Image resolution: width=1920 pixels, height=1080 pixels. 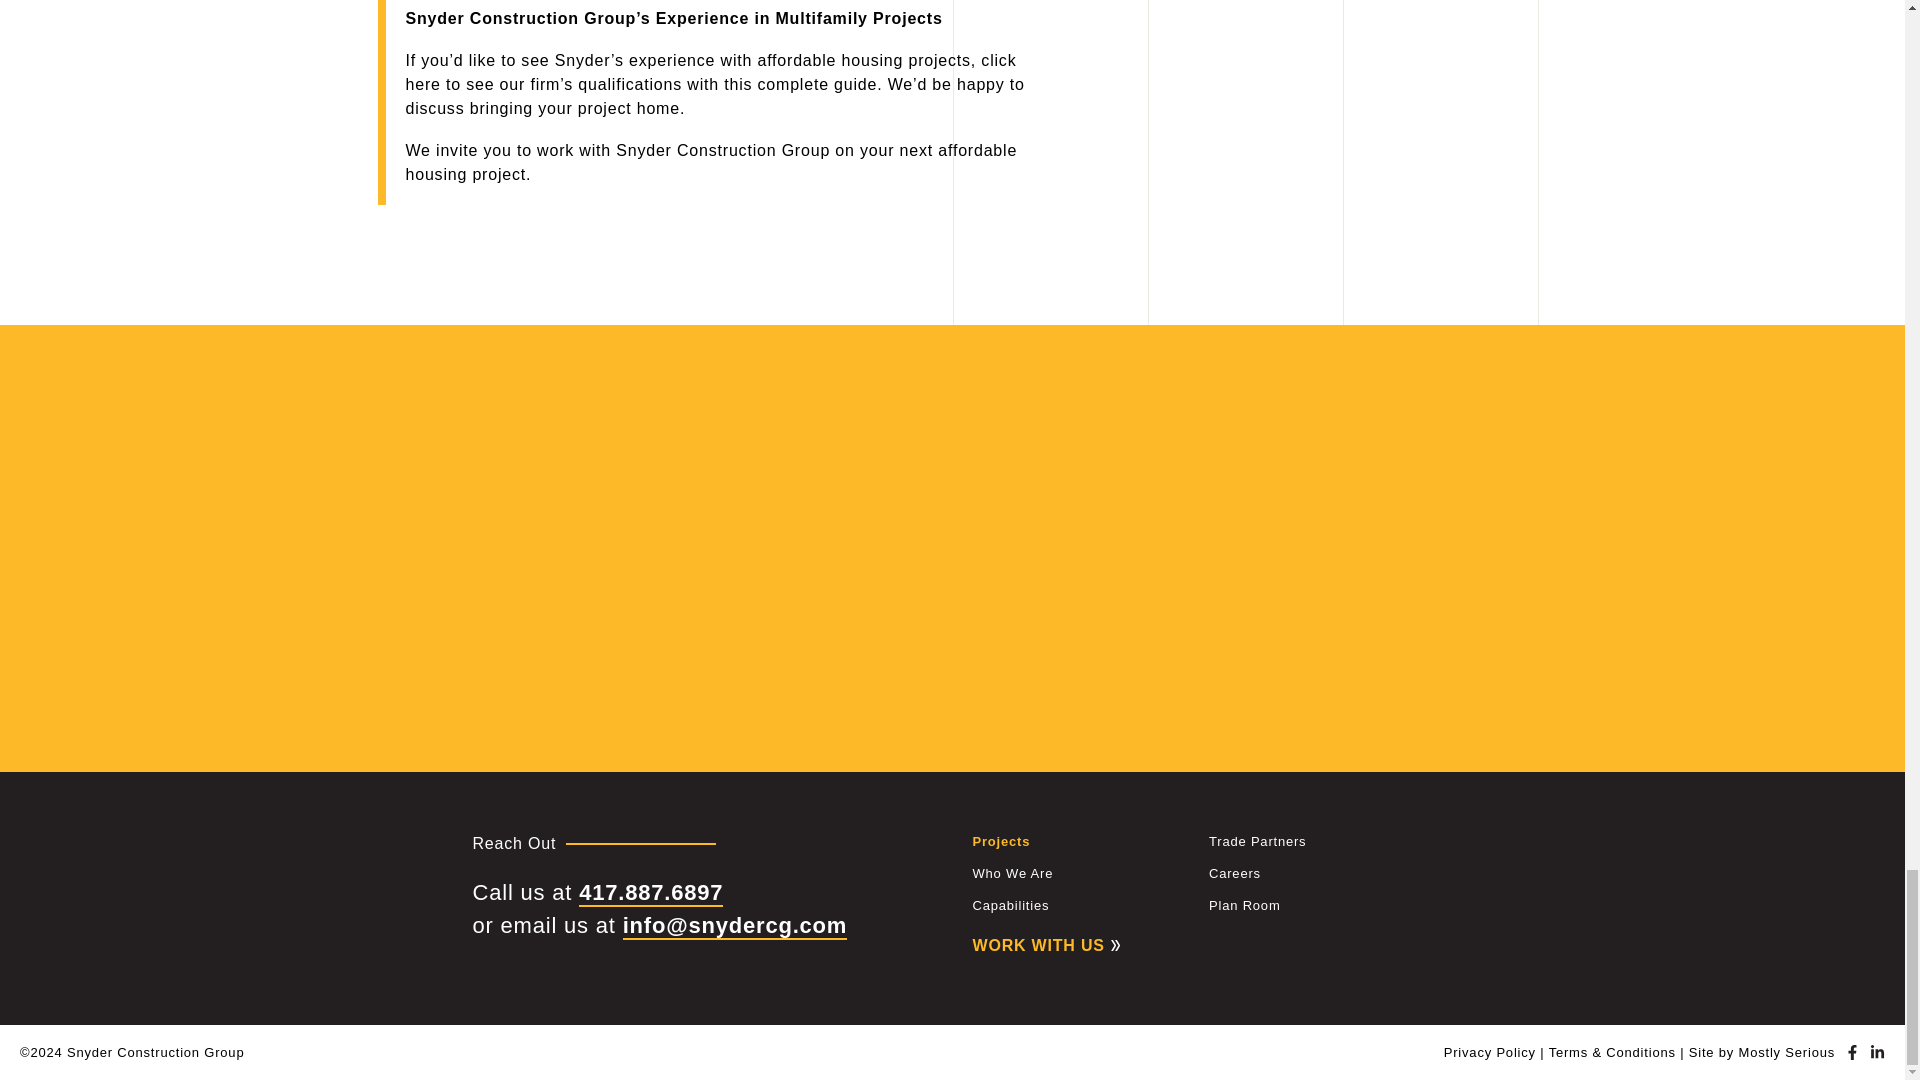 What do you see at coordinates (1045, 946) in the screenshot?
I see `WORK WITH US` at bounding box center [1045, 946].